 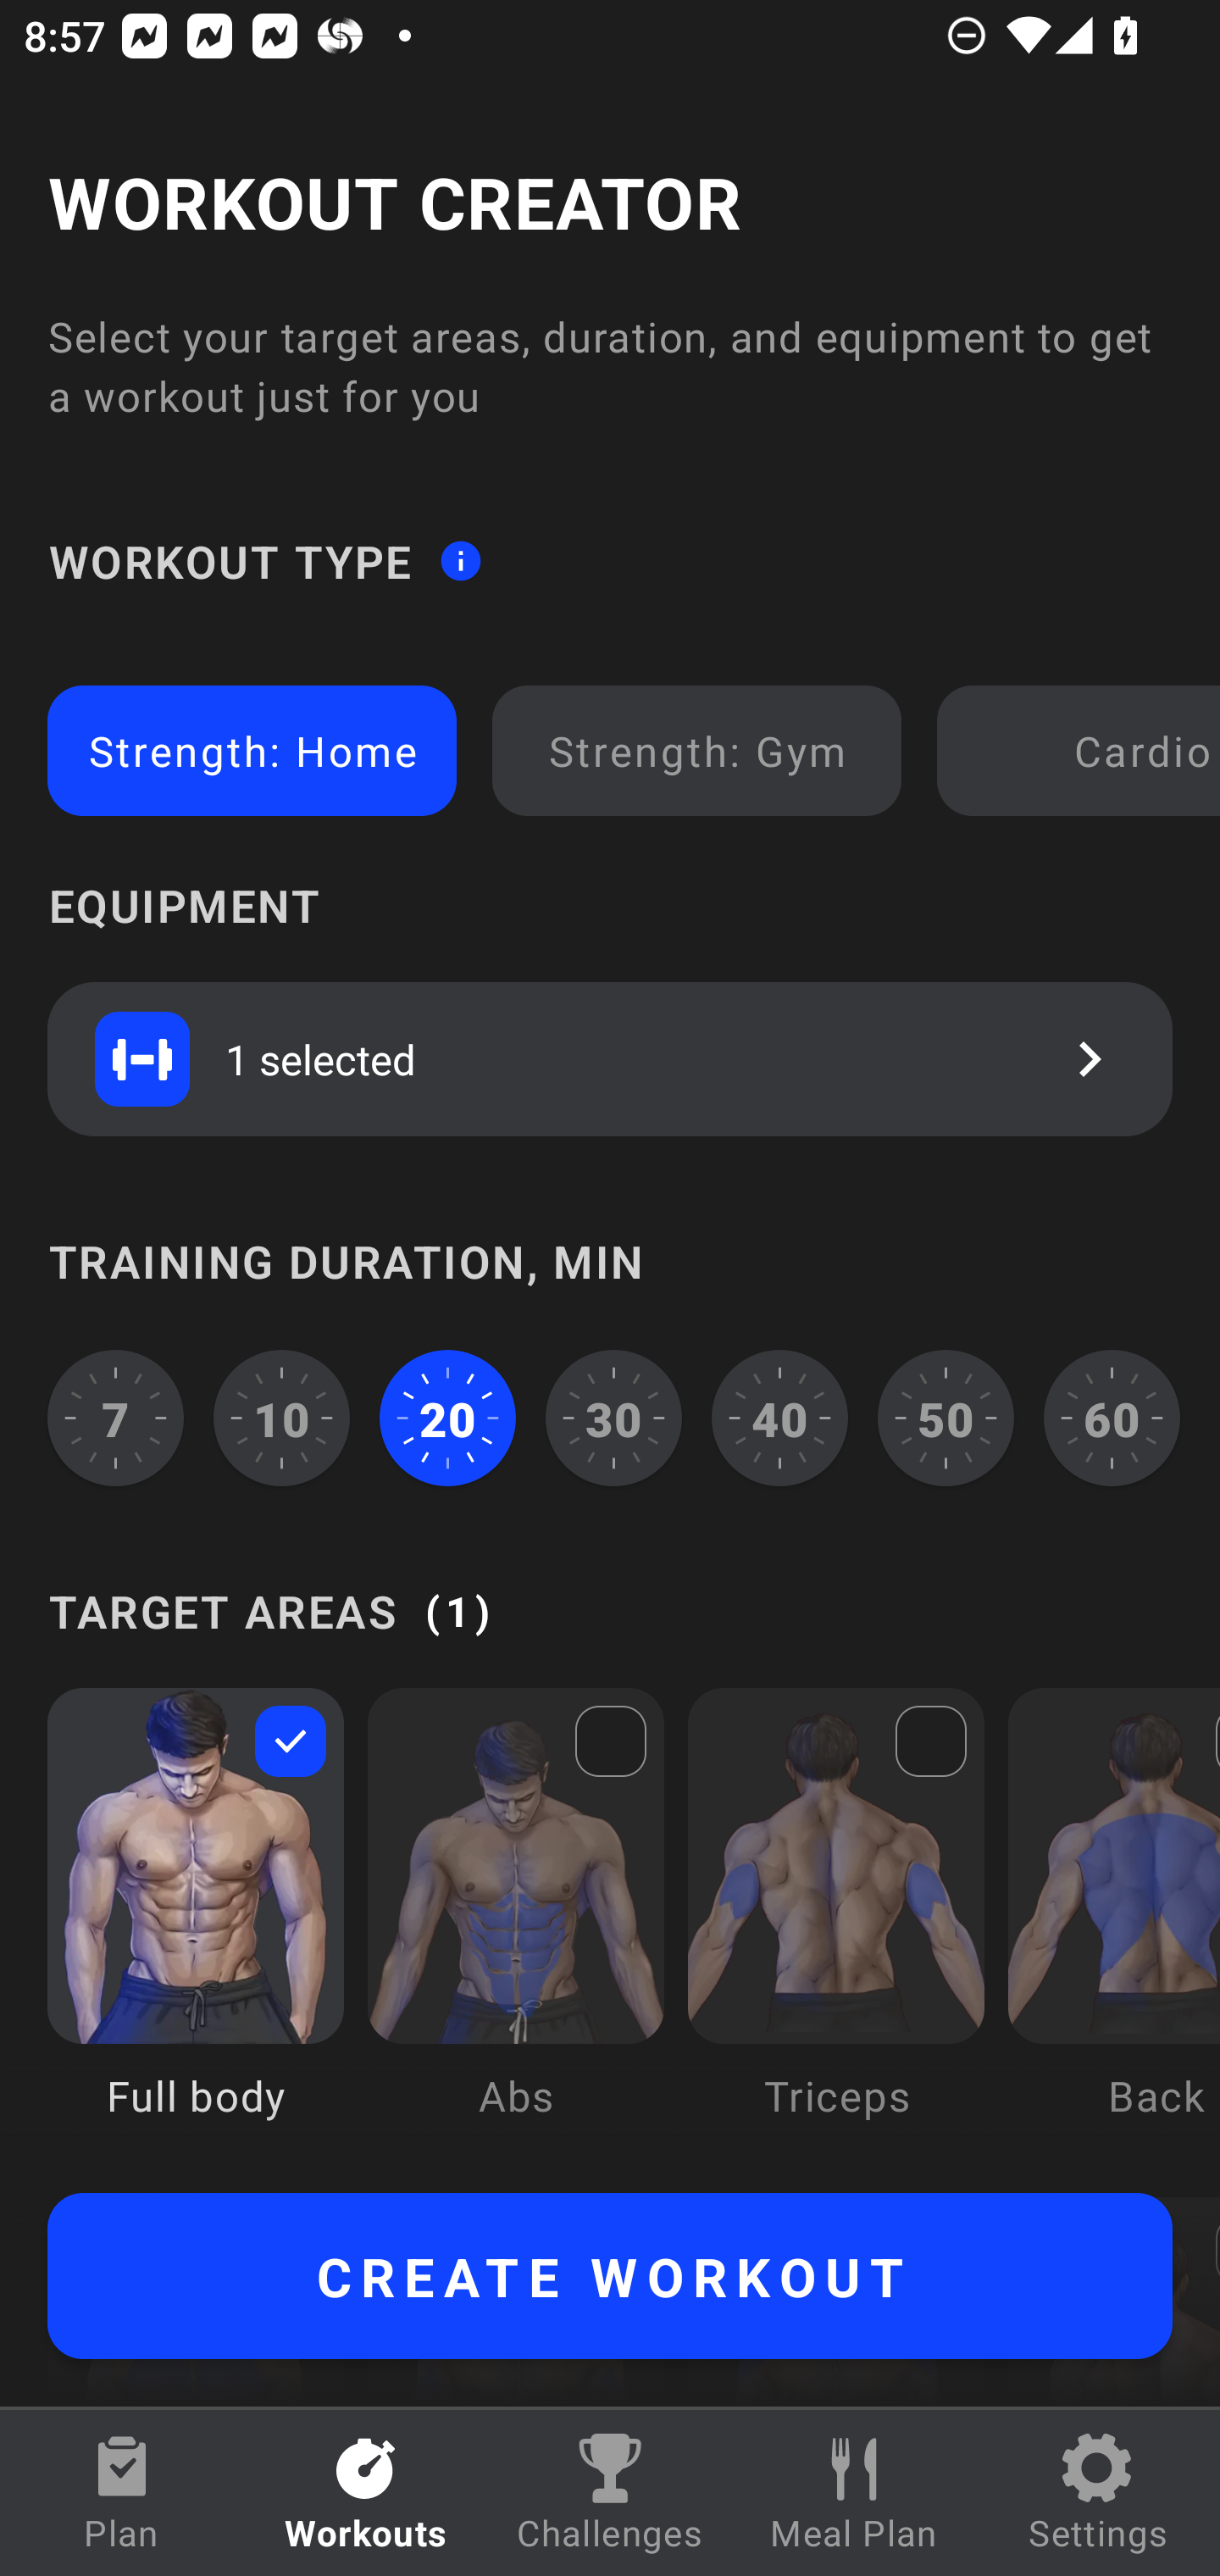 I want to click on Strength: Gym, so click(x=696, y=751).